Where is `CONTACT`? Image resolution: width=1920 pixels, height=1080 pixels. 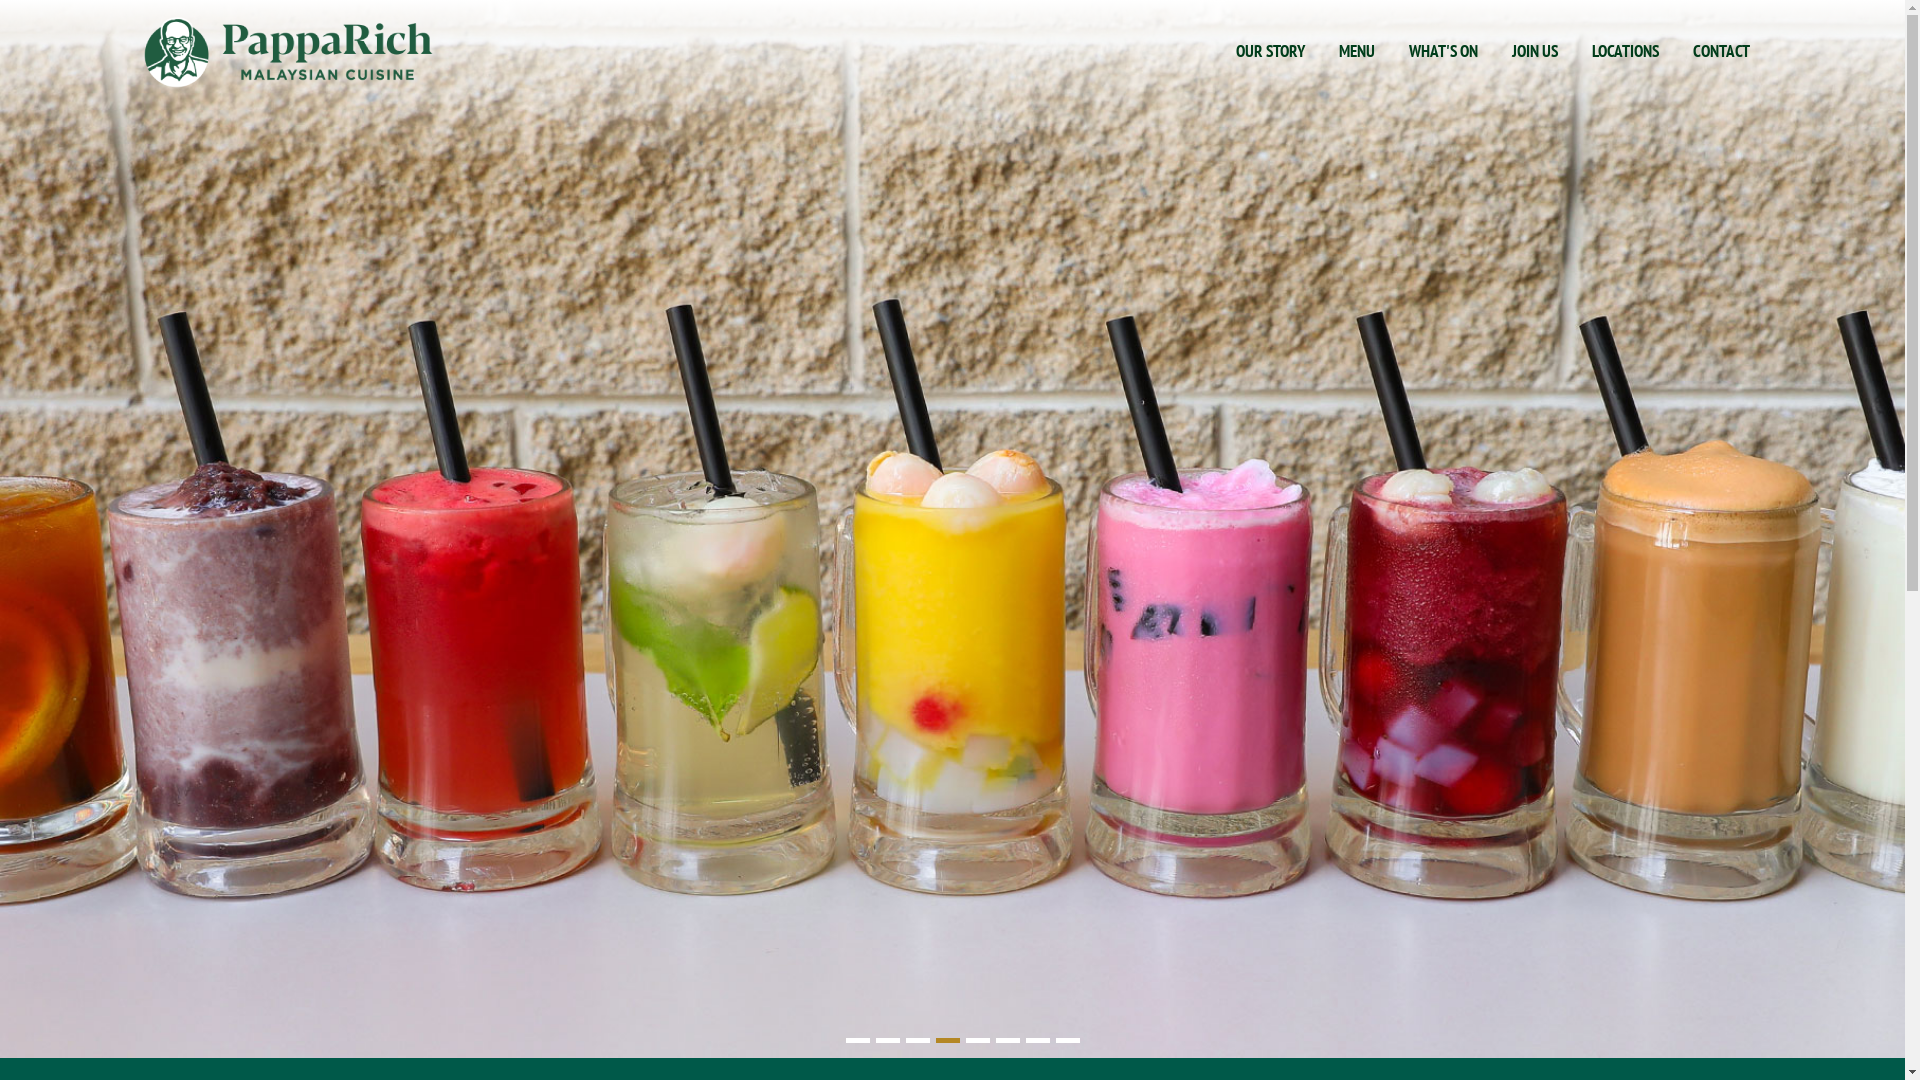 CONTACT is located at coordinates (1722, 51).